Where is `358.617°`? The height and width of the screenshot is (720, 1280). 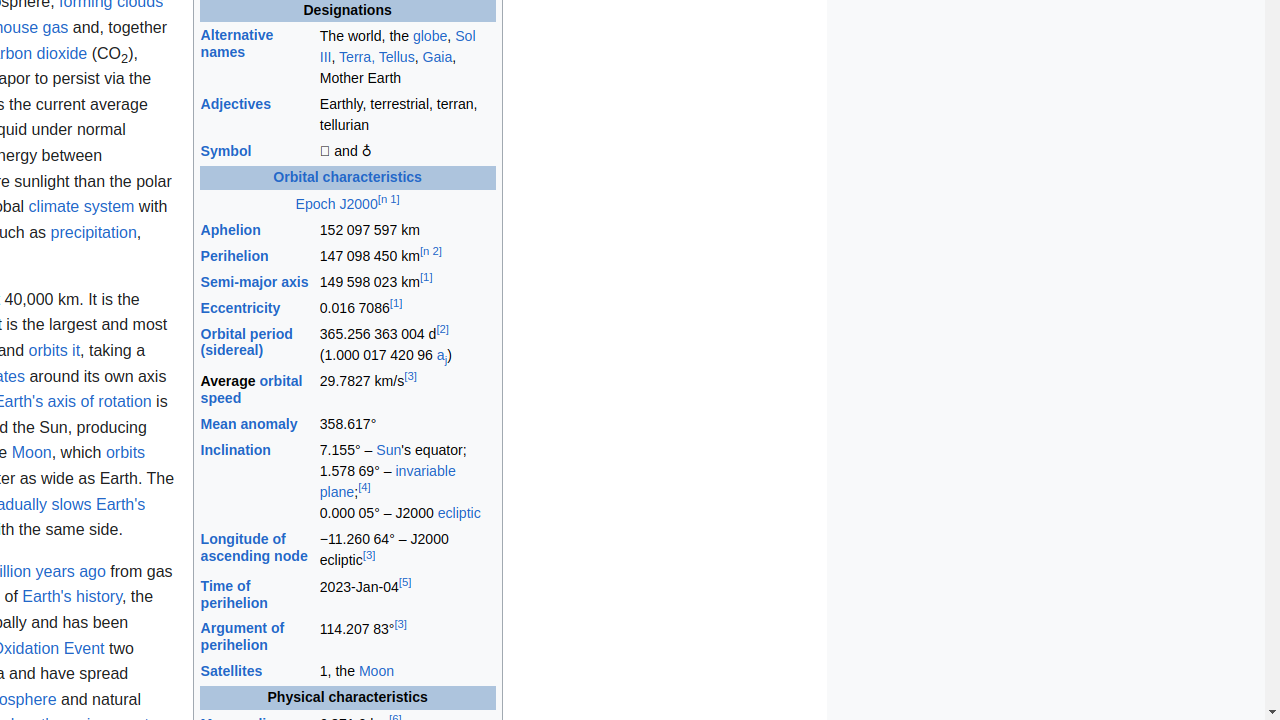
358.617° is located at coordinates (407, 424).